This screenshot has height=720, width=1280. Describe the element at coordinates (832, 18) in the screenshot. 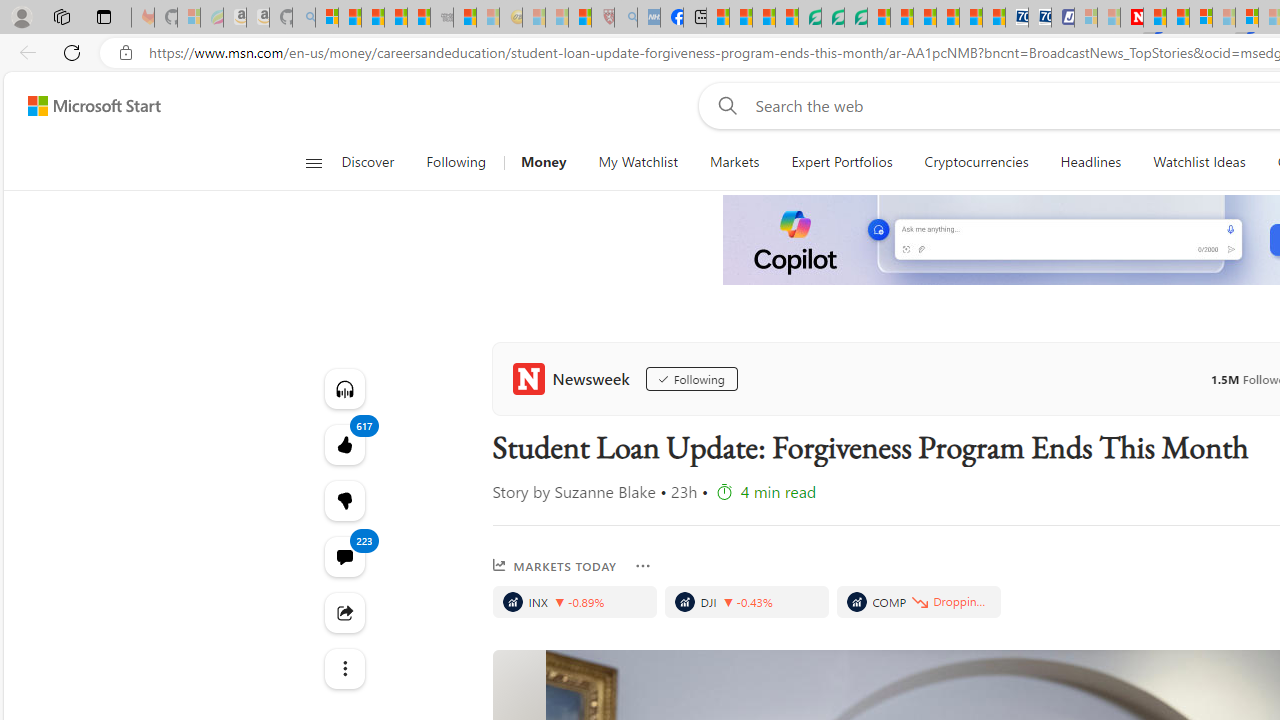

I see `Terms of Use Agreement` at that location.